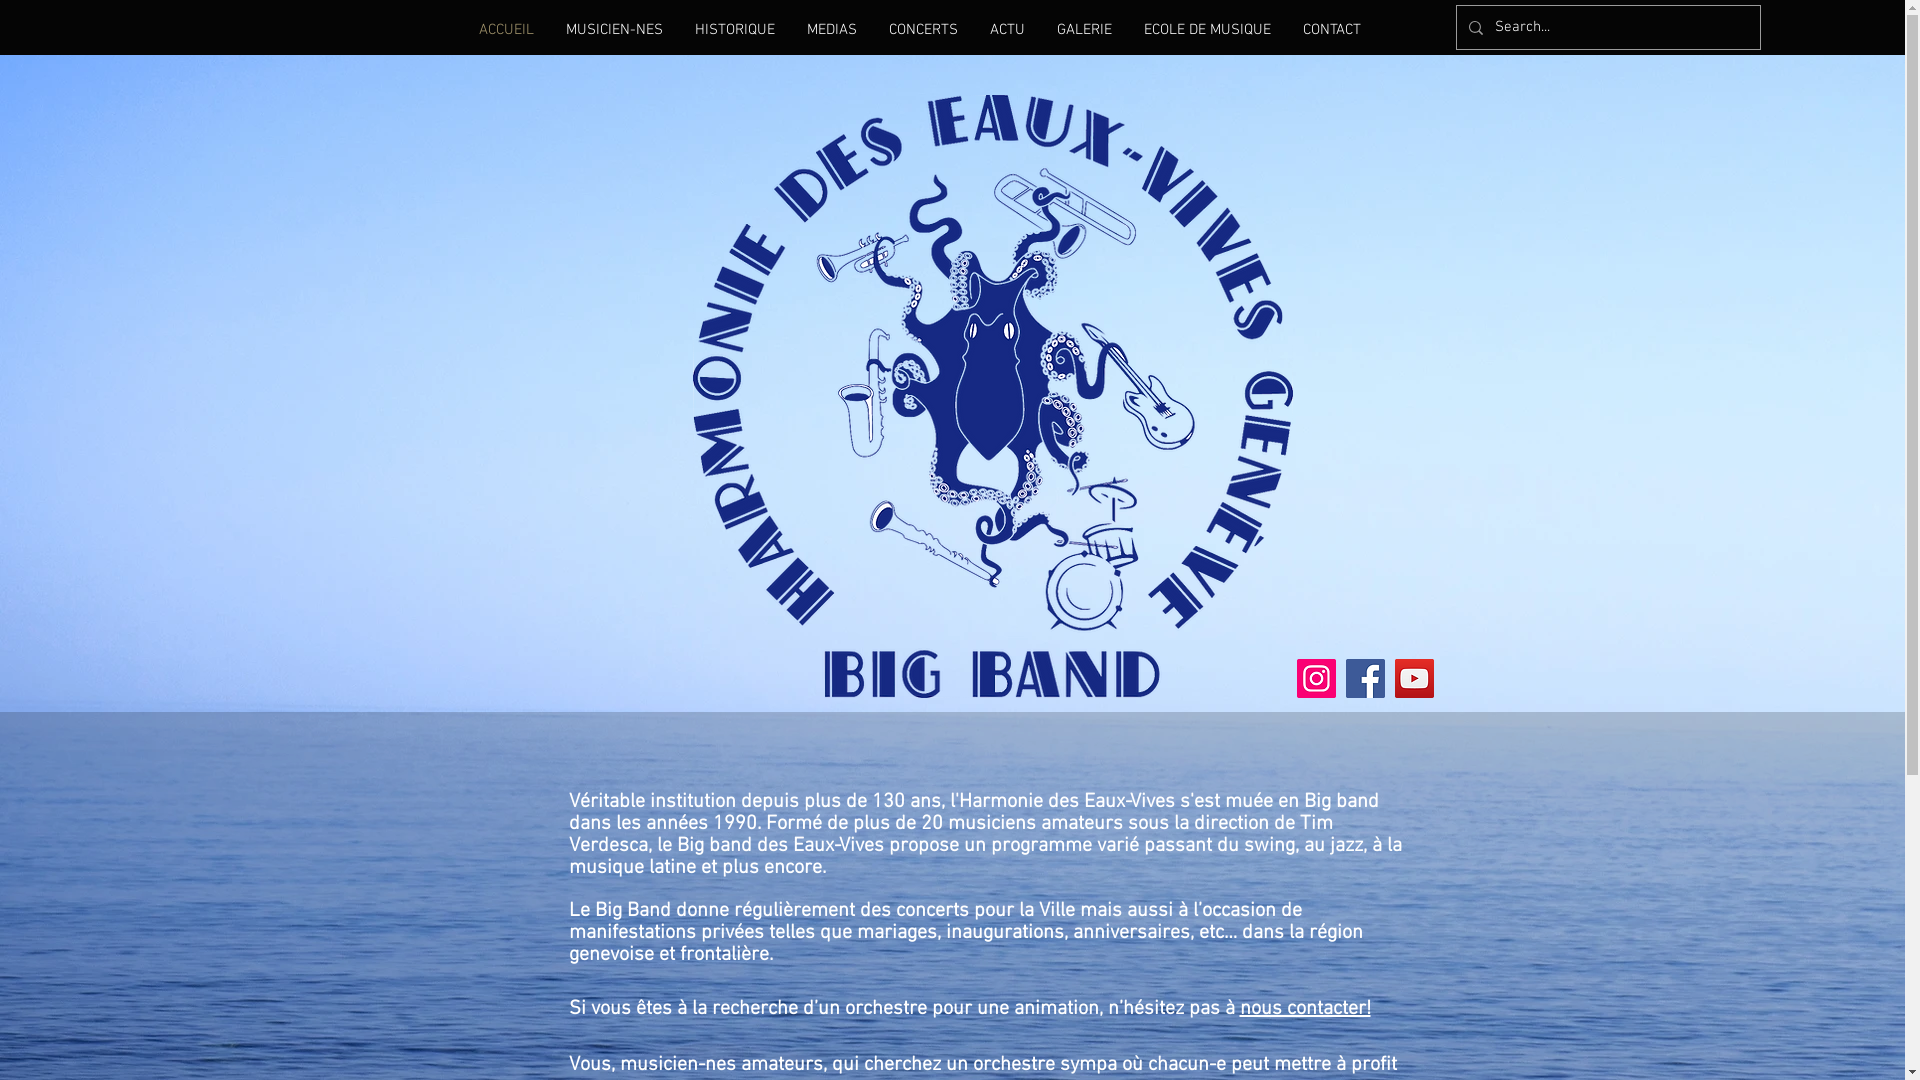  What do you see at coordinates (734, 30) in the screenshot?
I see `HISTORIQUE` at bounding box center [734, 30].